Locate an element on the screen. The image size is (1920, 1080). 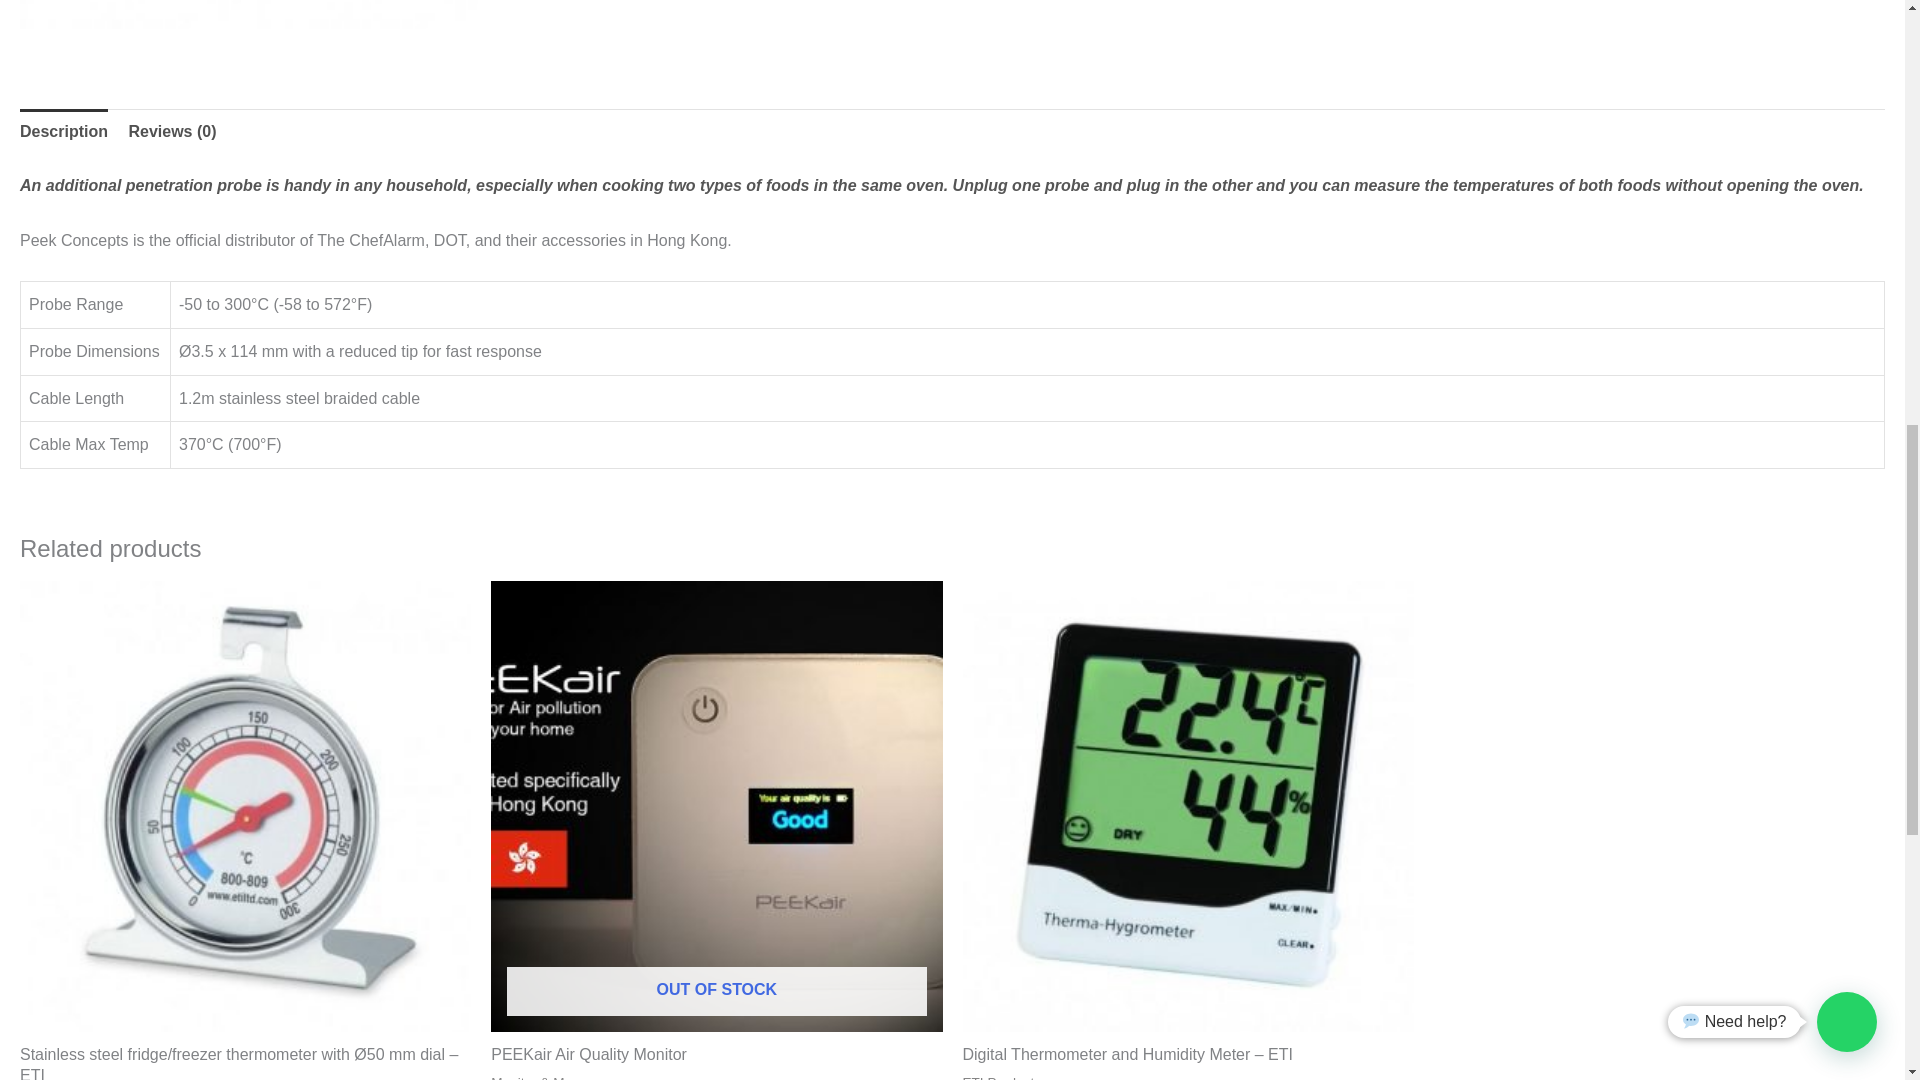
OUT OF STOCK is located at coordinates (716, 806).